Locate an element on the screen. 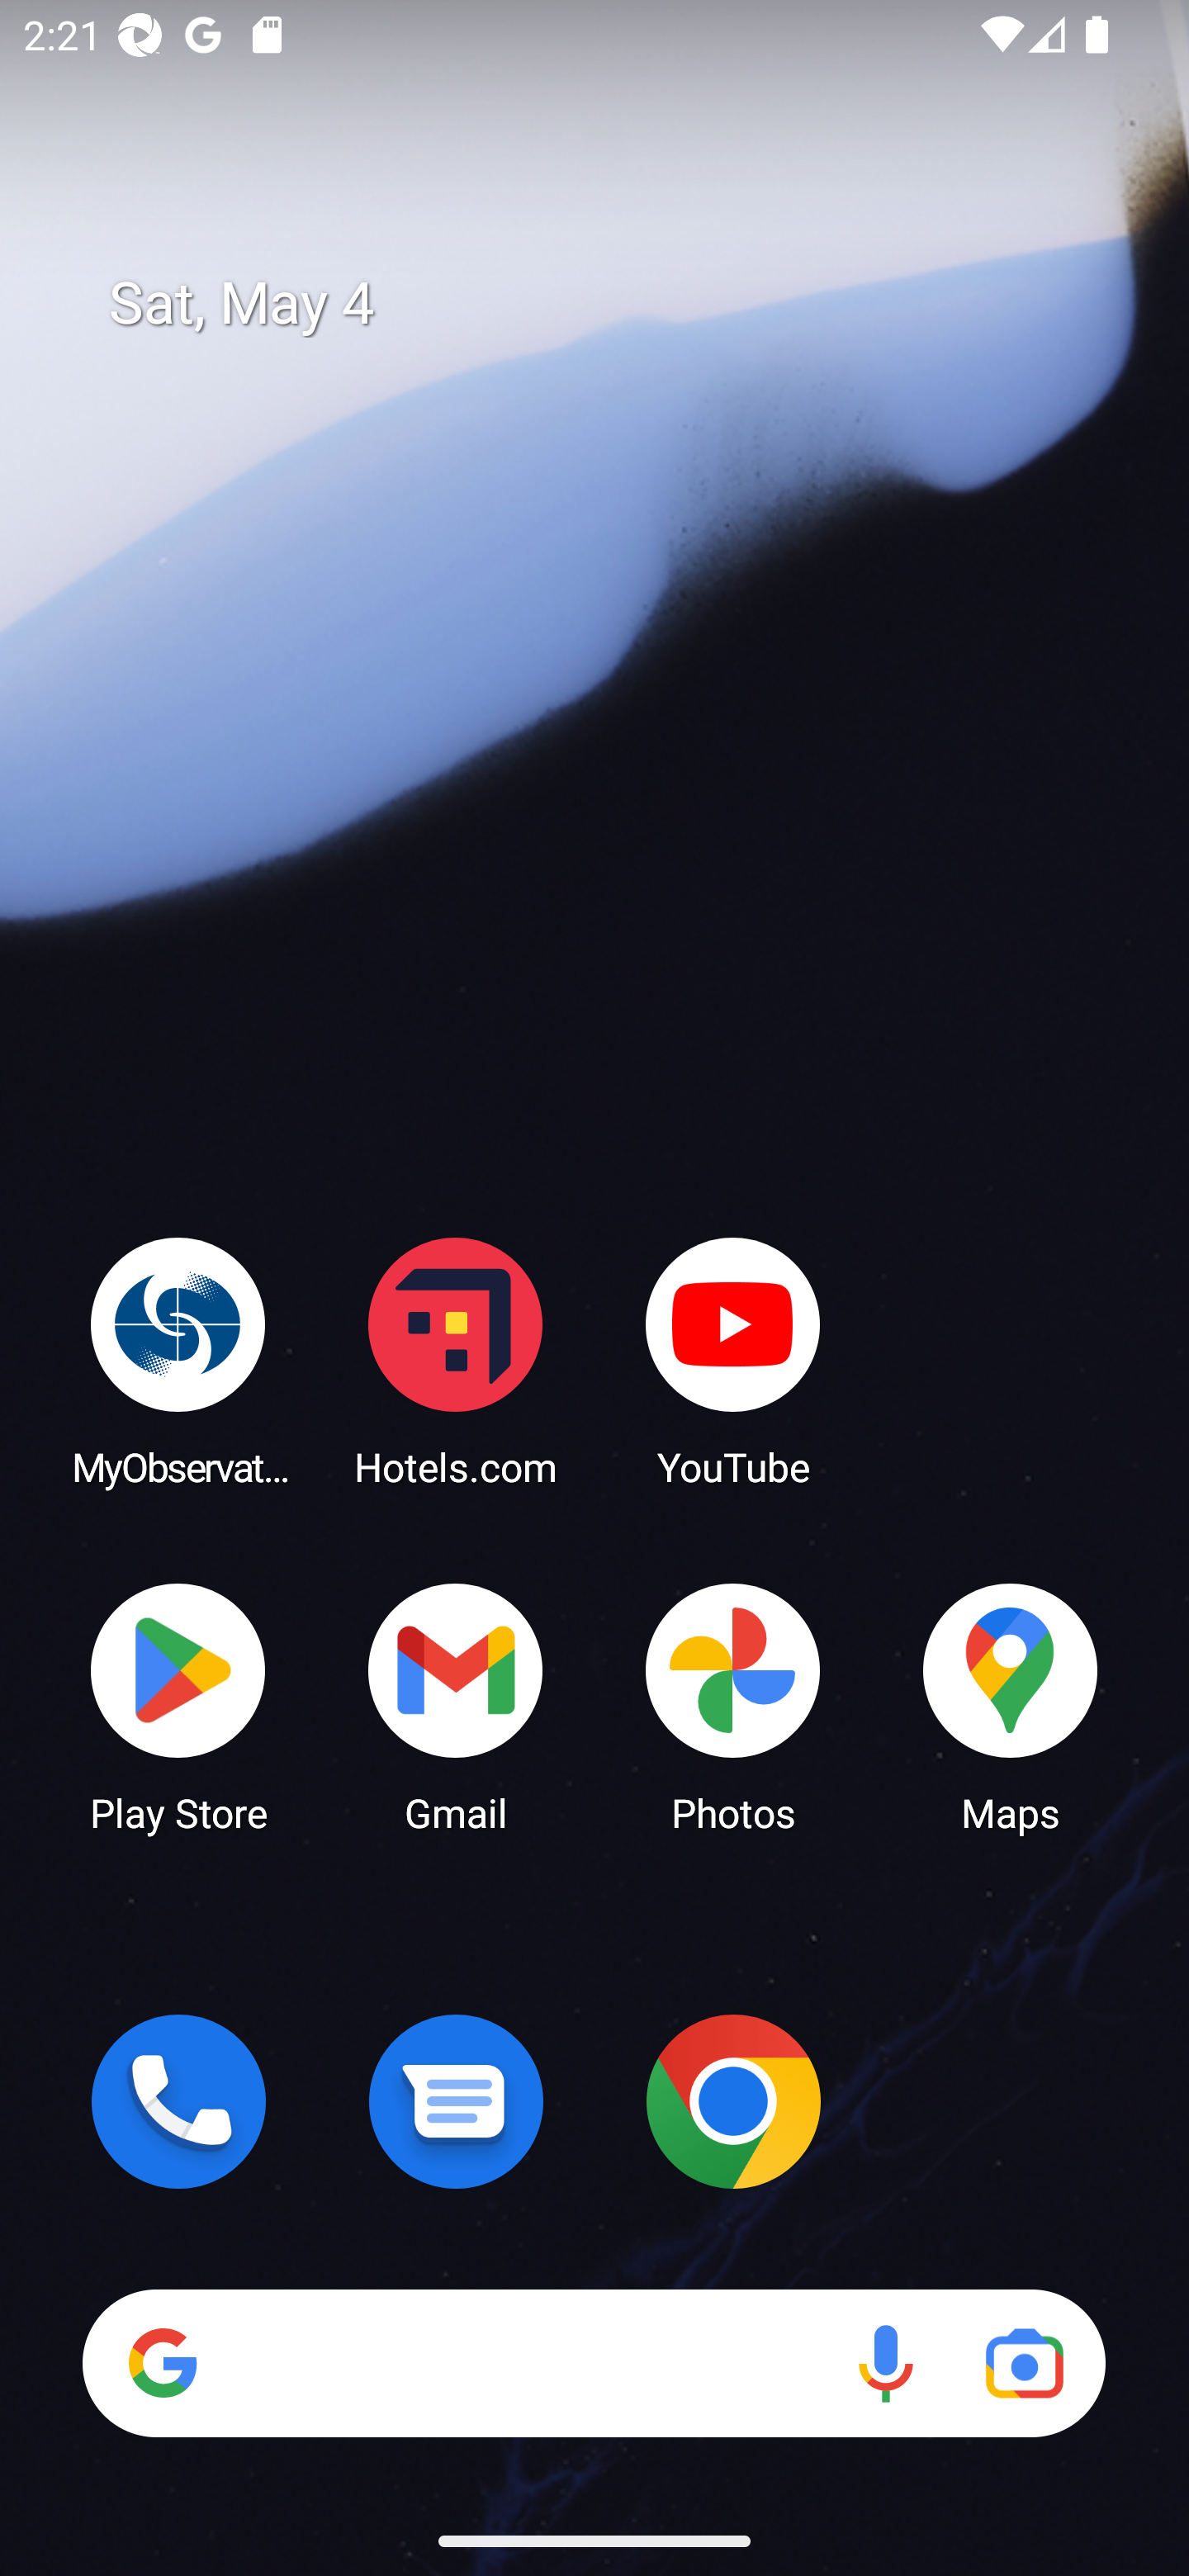 This screenshot has height=2576, width=1189. YouTube is located at coordinates (733, 1361).